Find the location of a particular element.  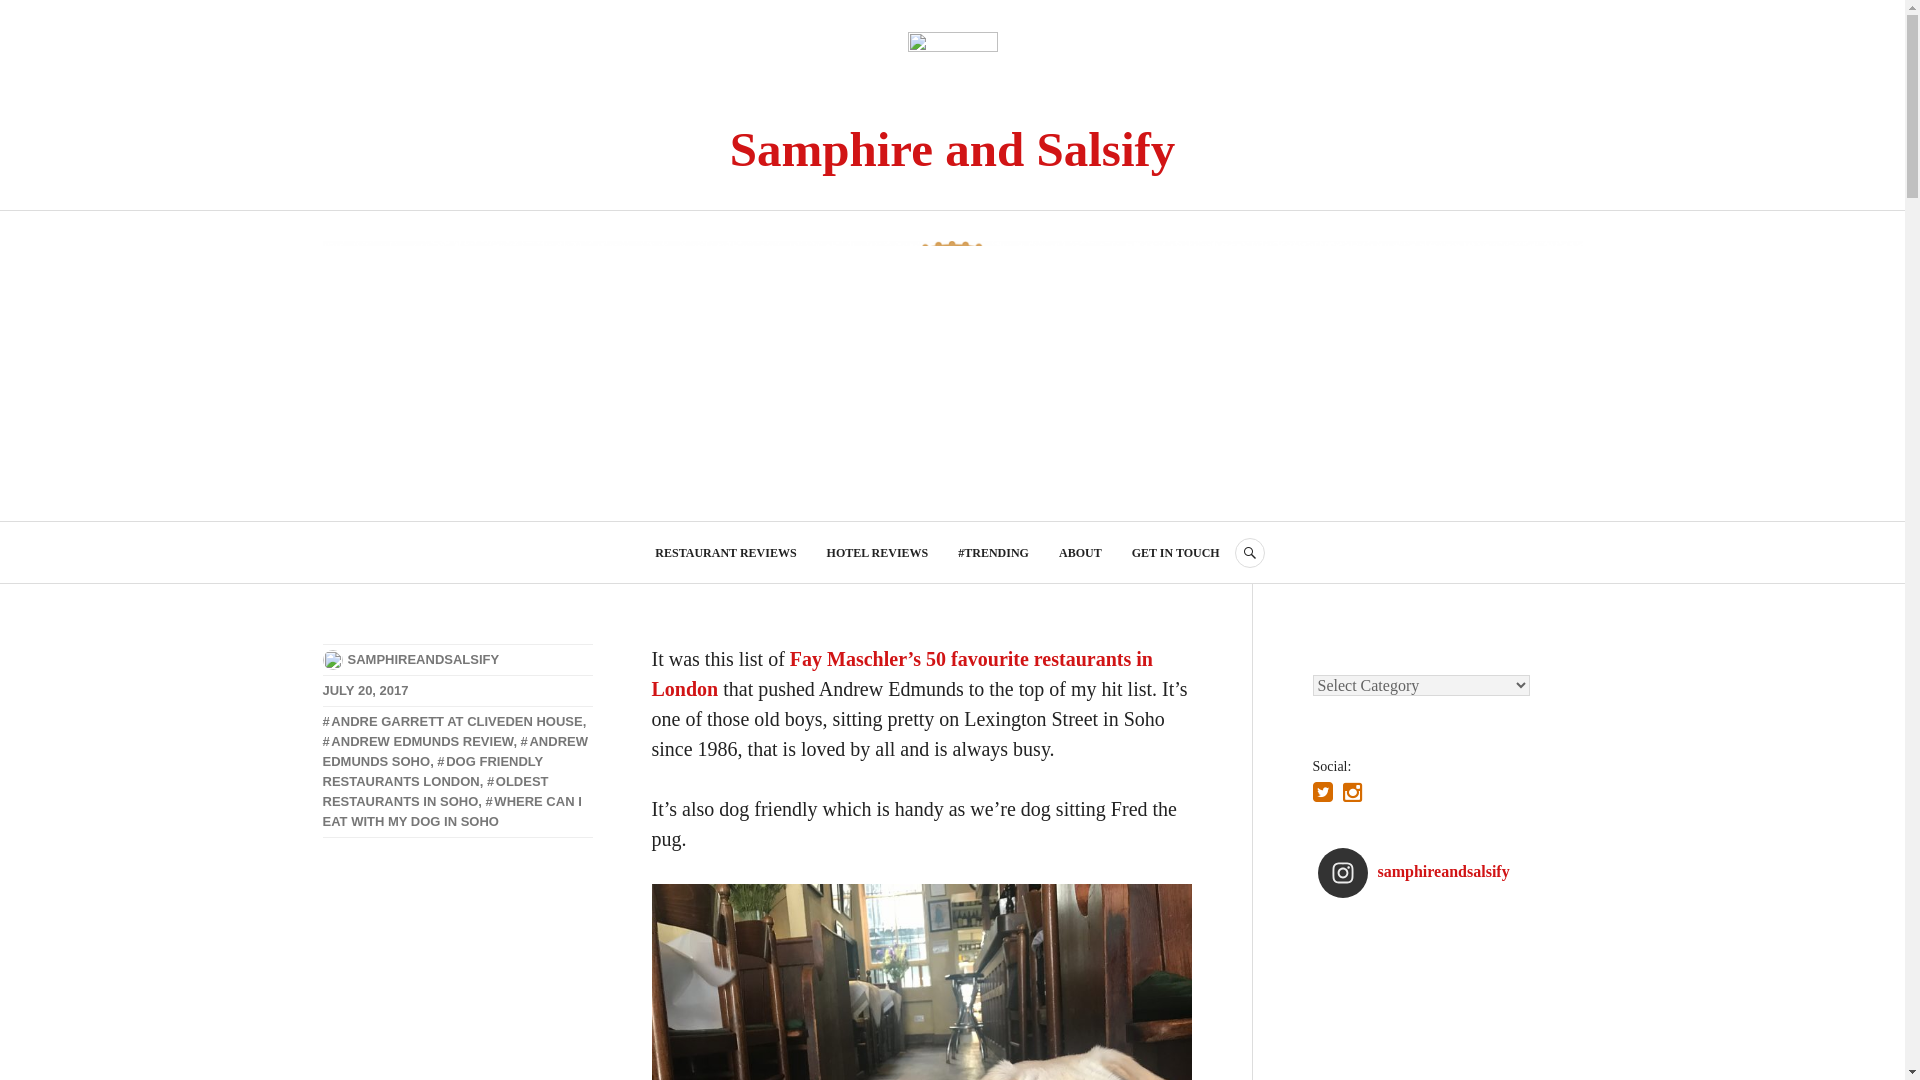

ANDRE GARRETT AT CLIVEDEN HOUSE is located at coordinates (452, 721).